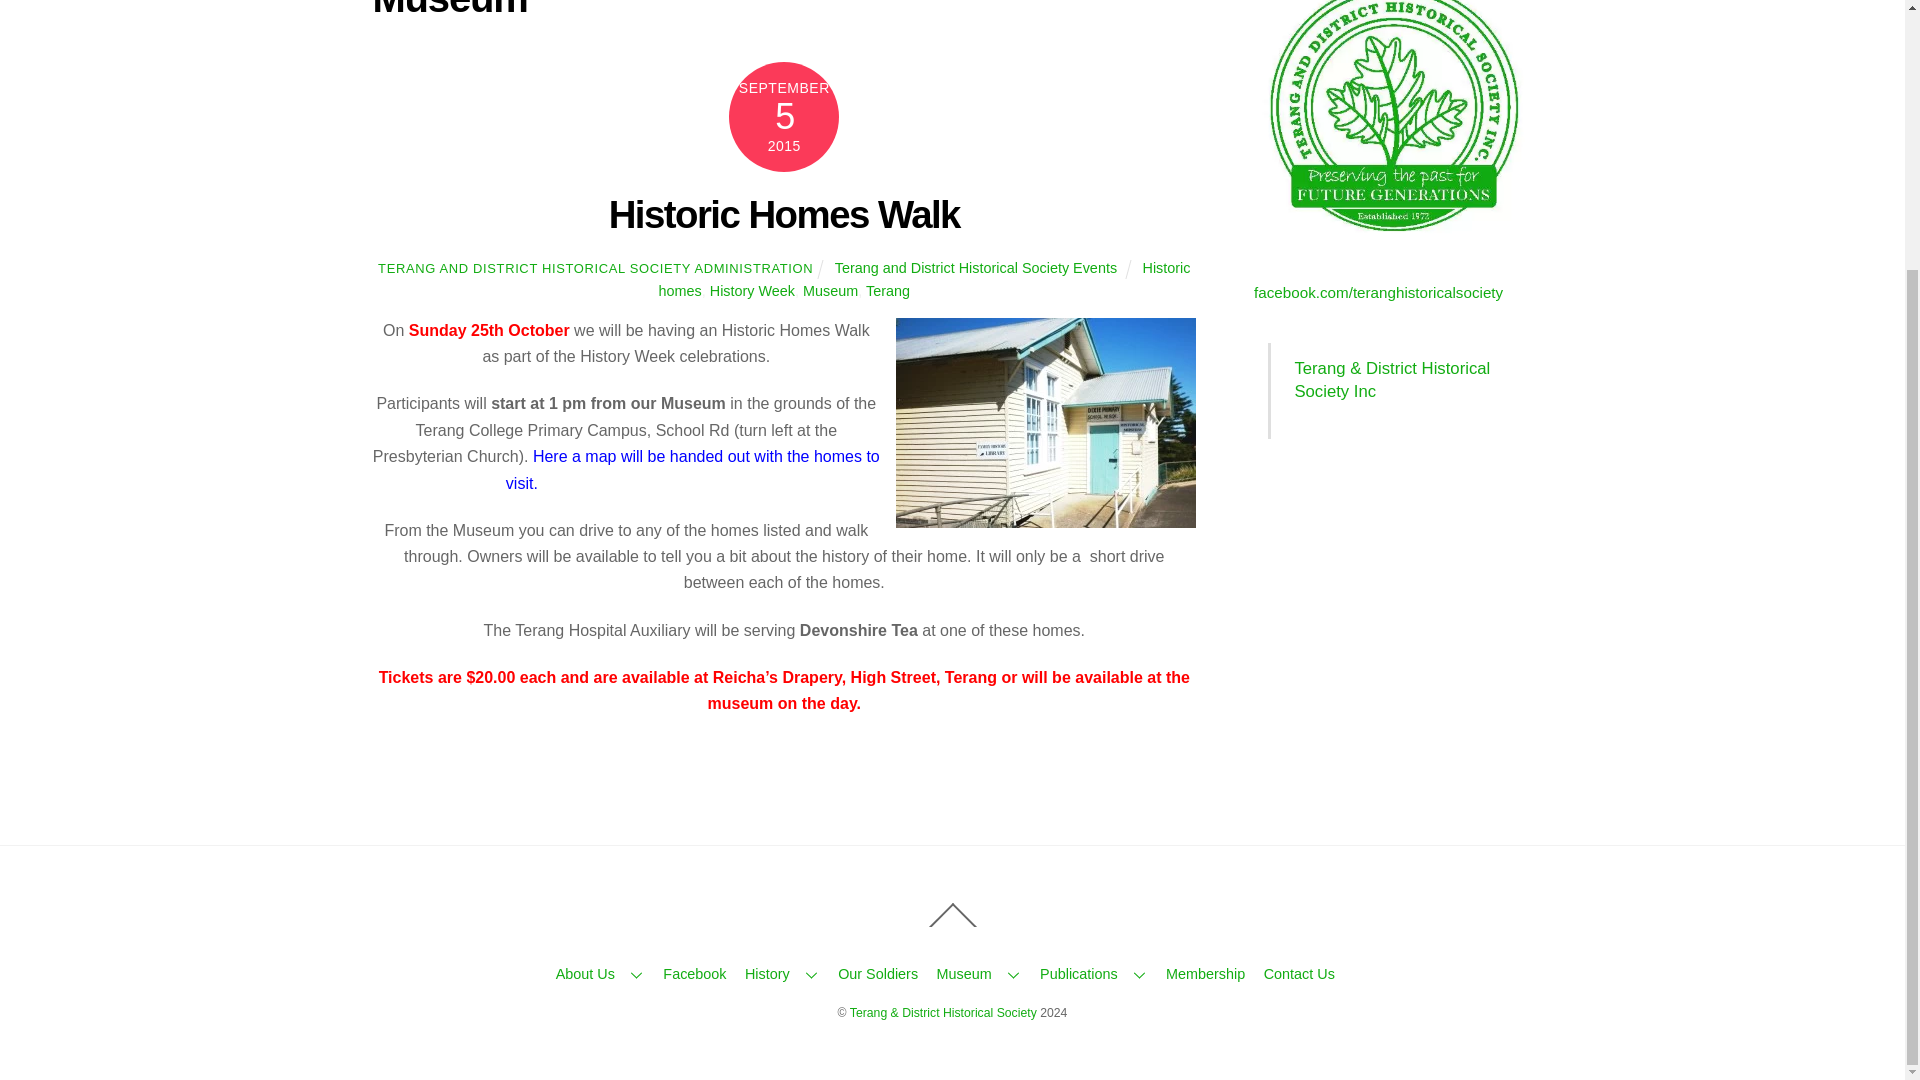 The image size is (1920, 1080). Describe the element at coordinates (978, 973) in the screenshot. I see `Museum` at that location.